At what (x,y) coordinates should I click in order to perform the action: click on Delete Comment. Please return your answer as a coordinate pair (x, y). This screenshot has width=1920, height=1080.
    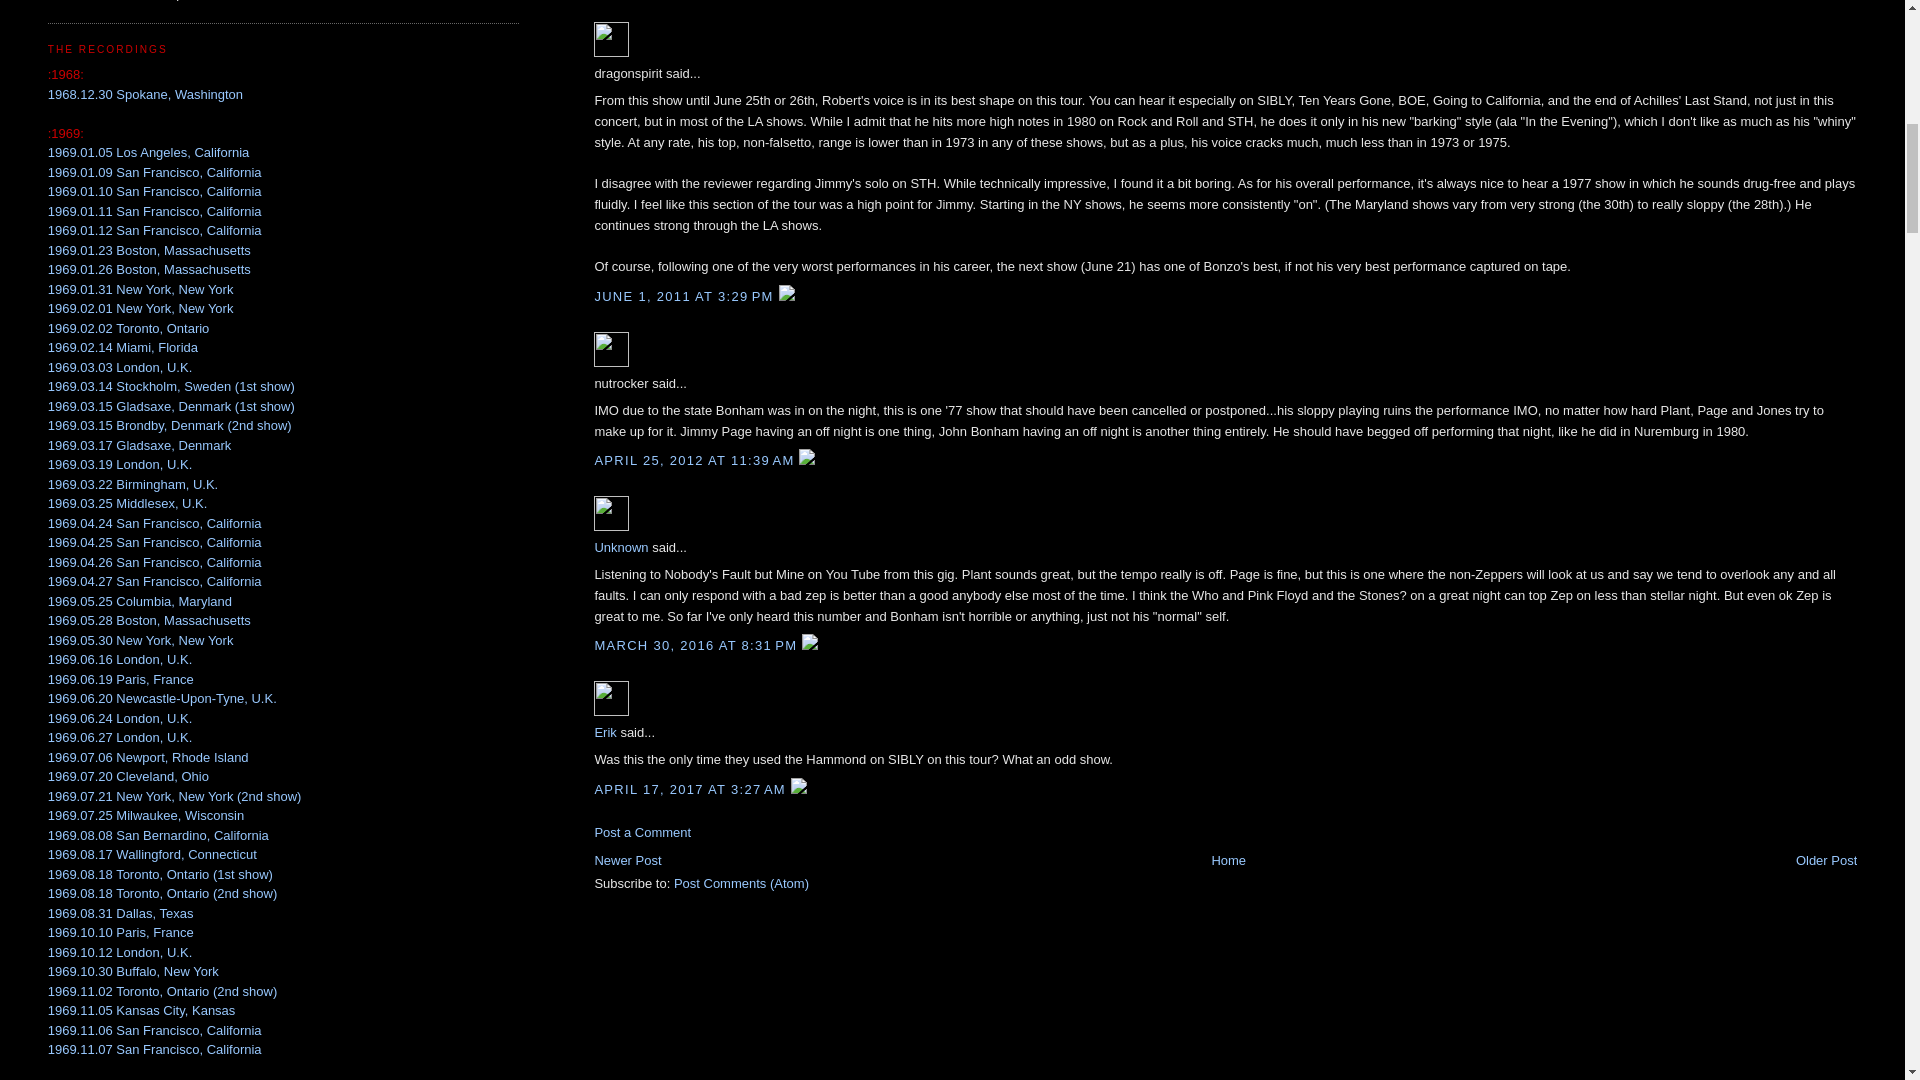
    Looking at the image, I should click on (786, 296).